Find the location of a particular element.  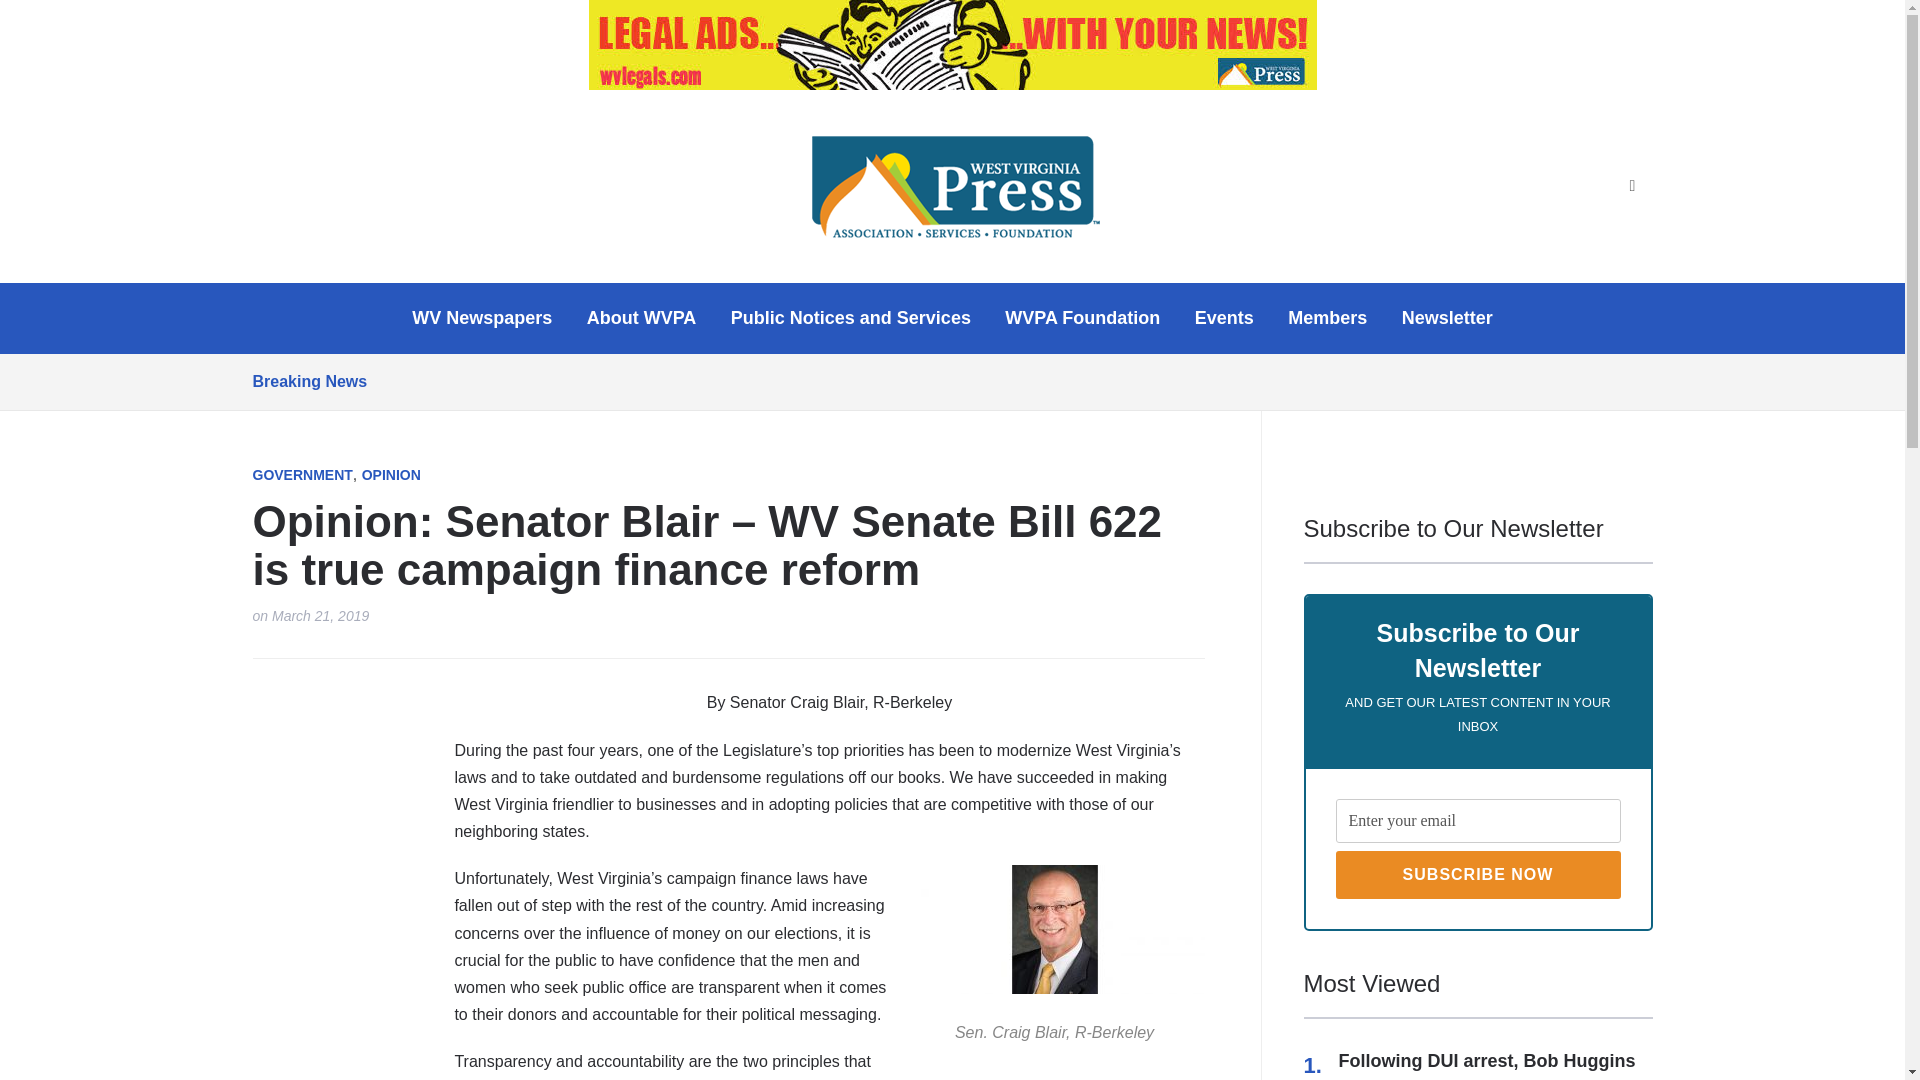

Subscribe Now is located at coordinates (1478, 874).